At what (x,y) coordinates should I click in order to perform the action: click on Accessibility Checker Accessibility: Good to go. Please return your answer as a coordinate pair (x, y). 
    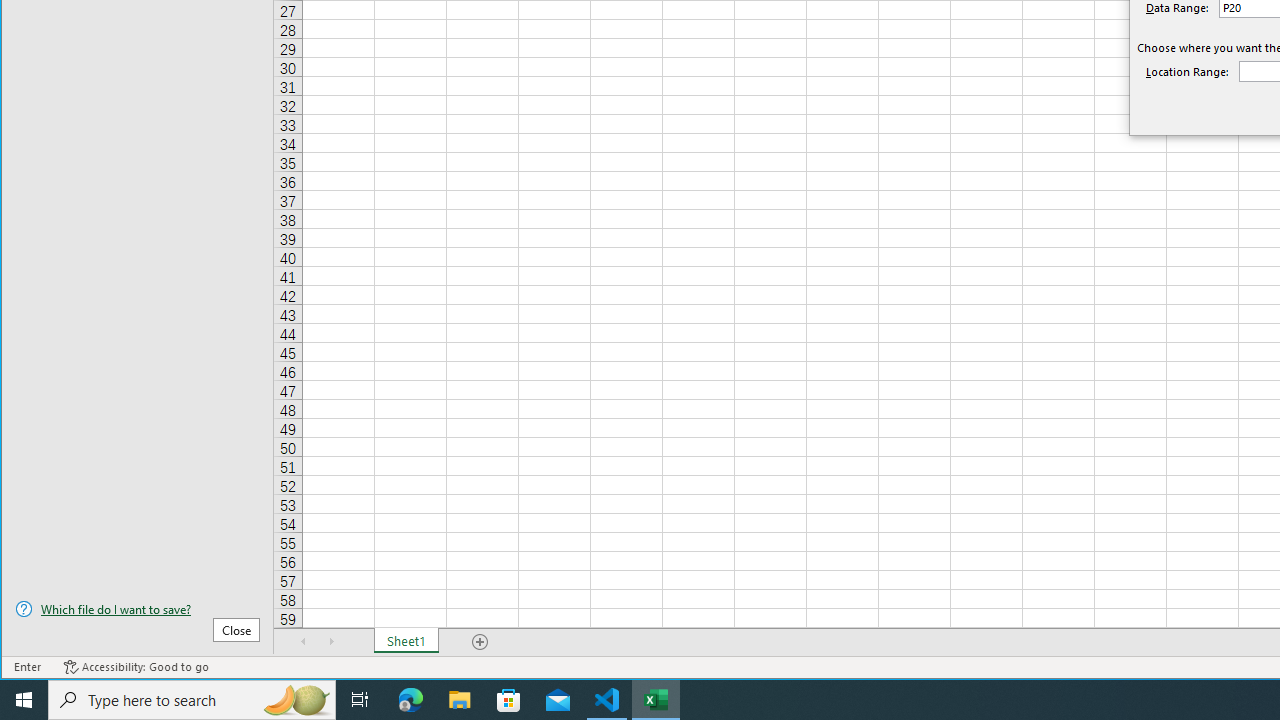
    Looking at the image, I should click on (136, 667).